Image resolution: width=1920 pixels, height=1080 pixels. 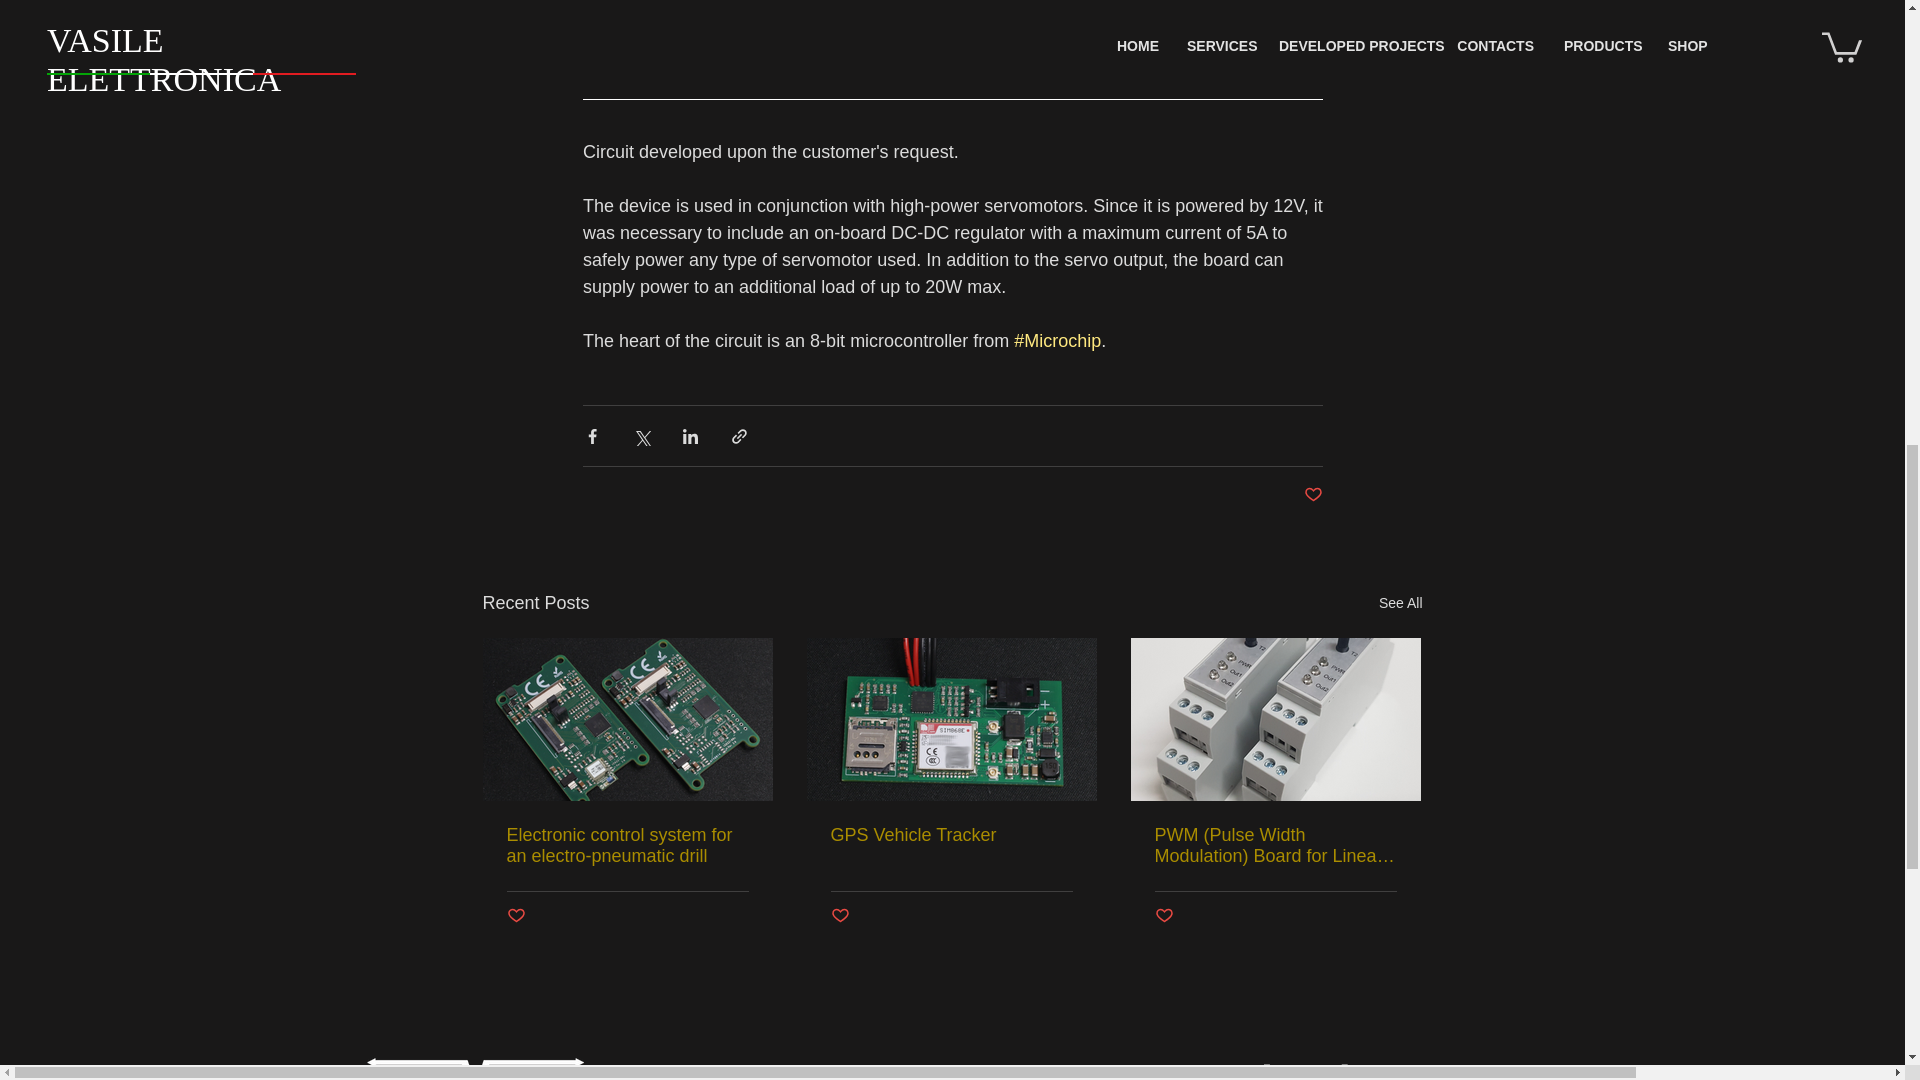 What do you see at coordinates (1312, 495) in the screenshot?
I see `Post not marked as liked` at bounding box center [1312, 495].